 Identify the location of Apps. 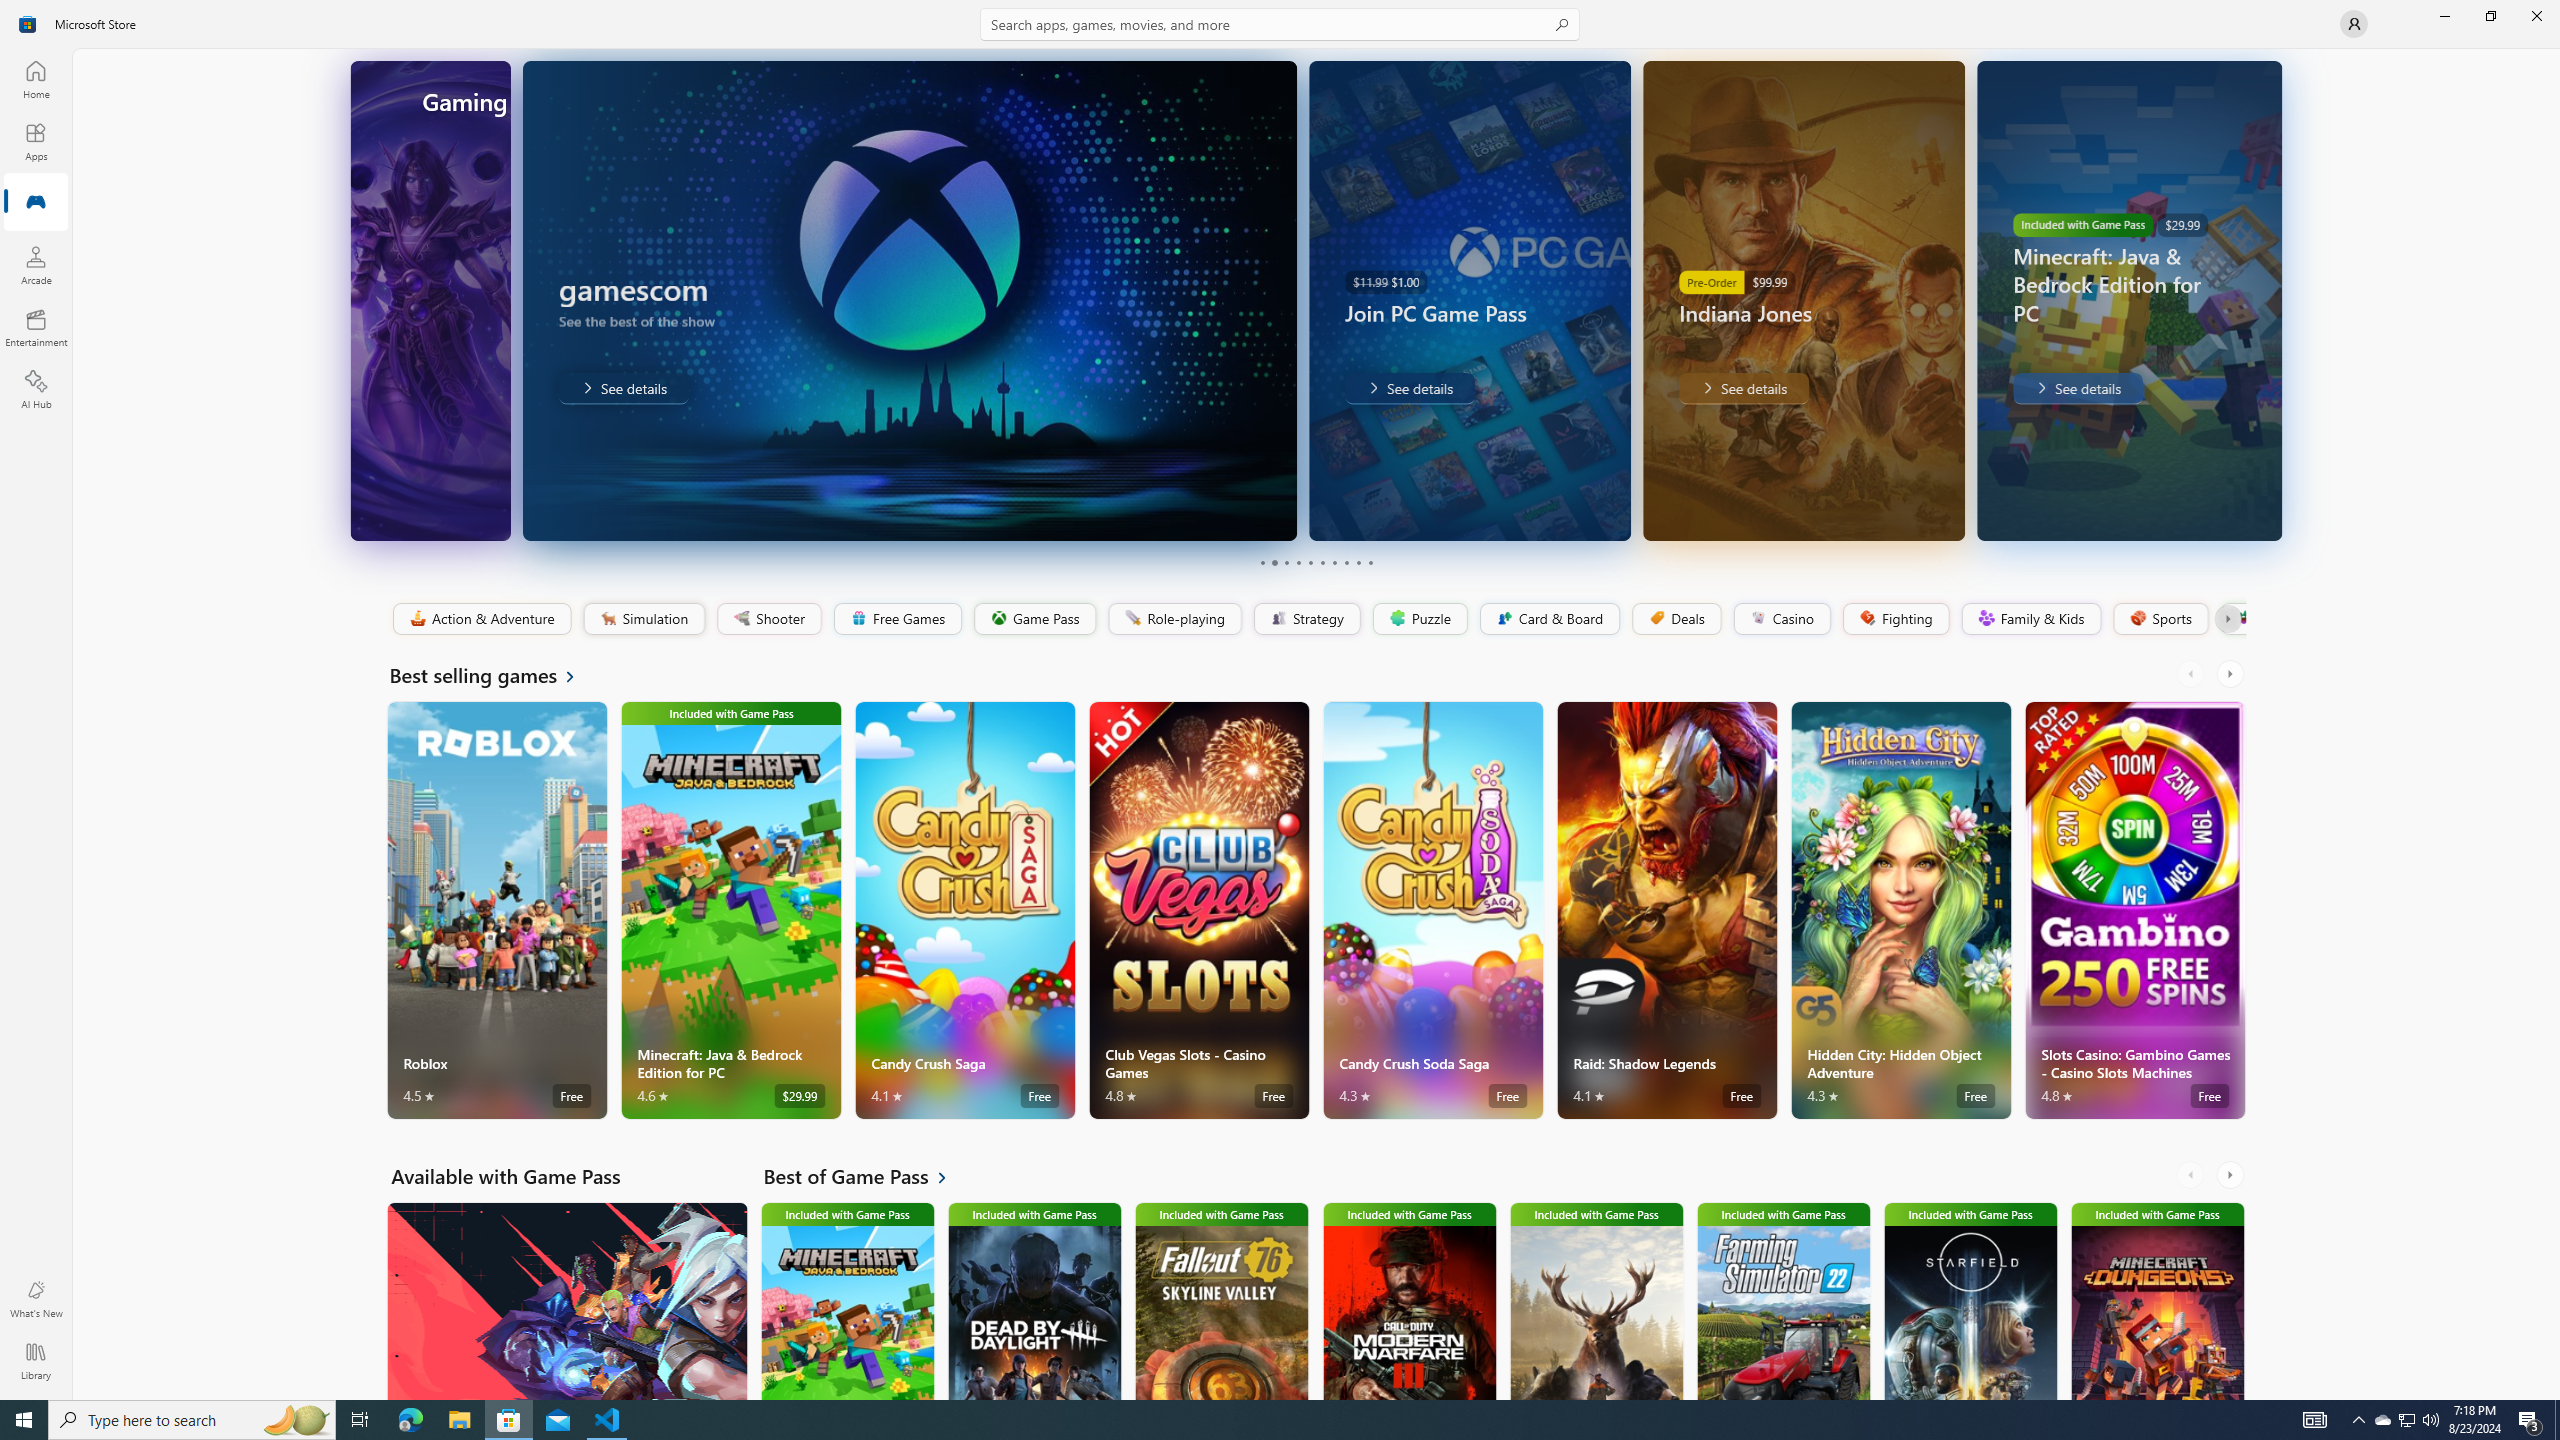
(36, 141).